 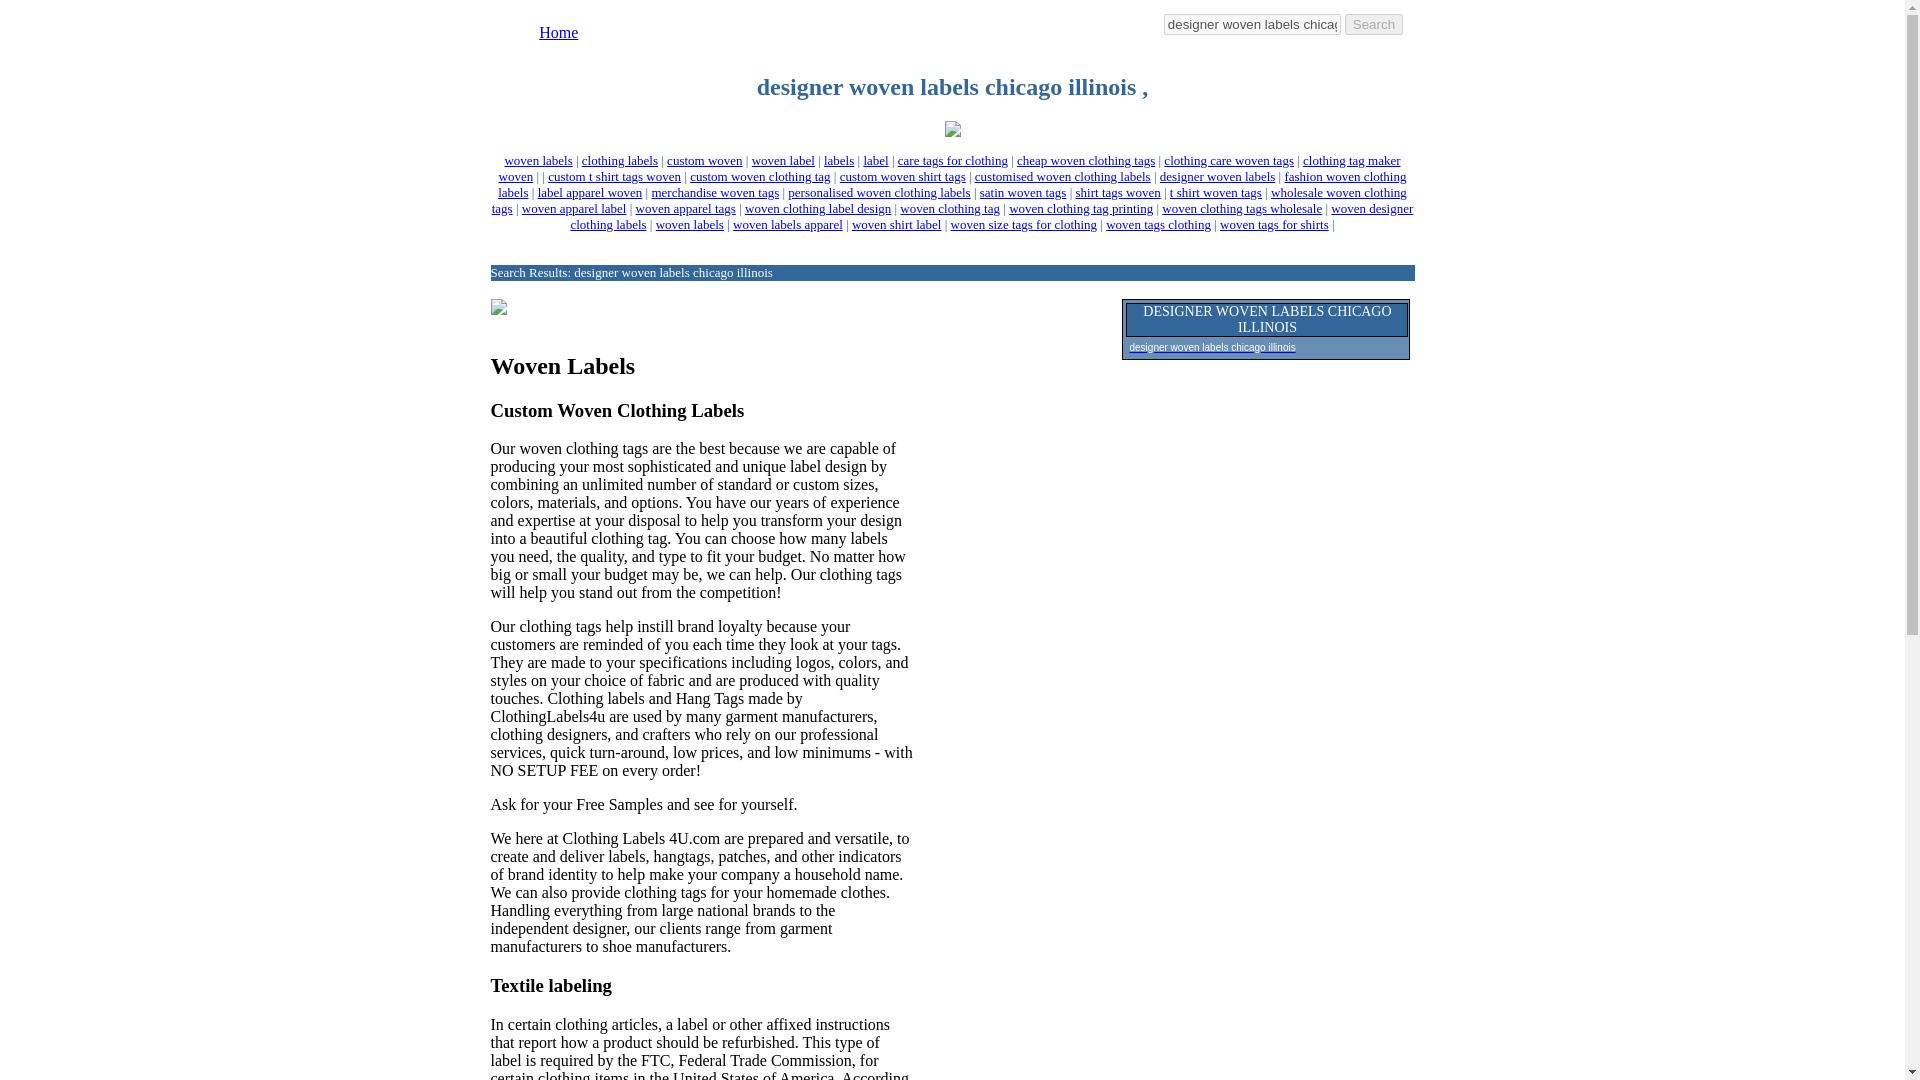 What do you see at coordinates (1081, 208) in the screenshot?
I see `woven clothing tag printing` at bounding box center [1081, 208].